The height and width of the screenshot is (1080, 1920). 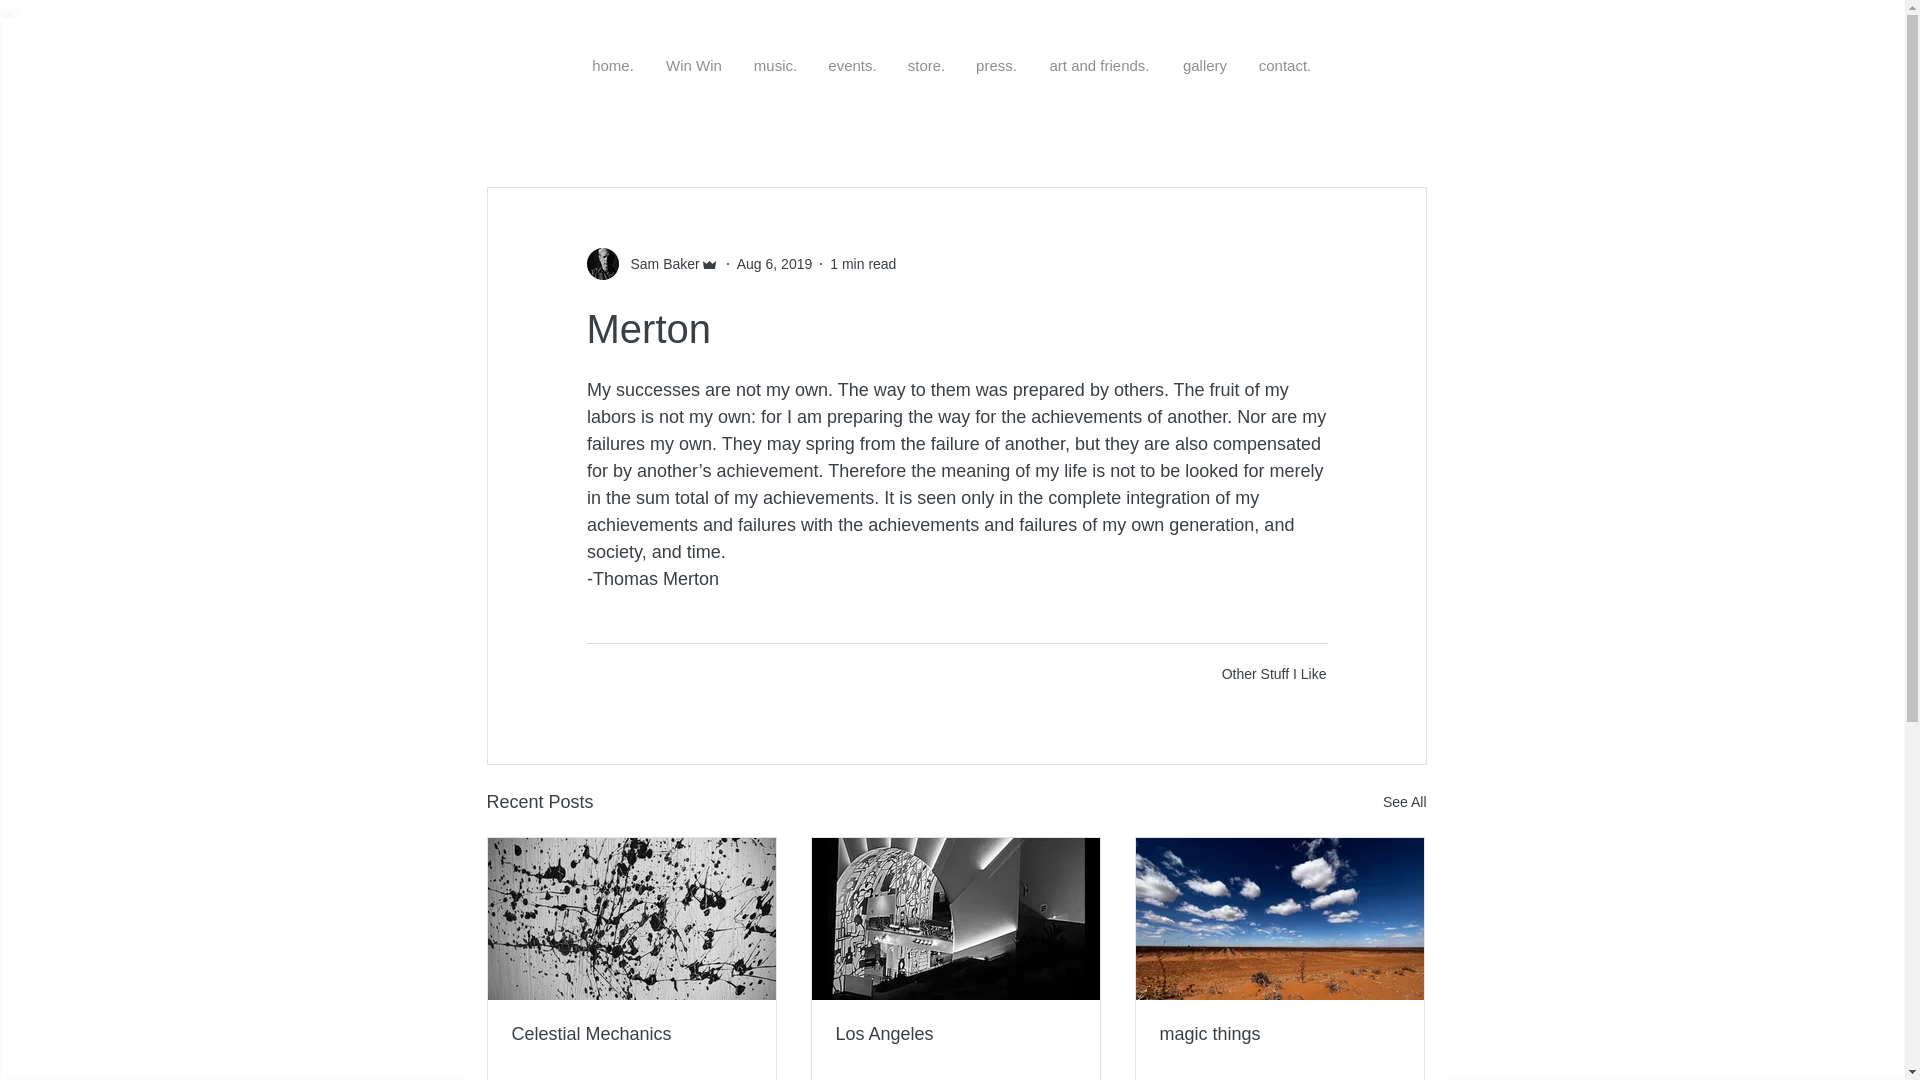 I want to click on contact., so click(x=1284, y=65).